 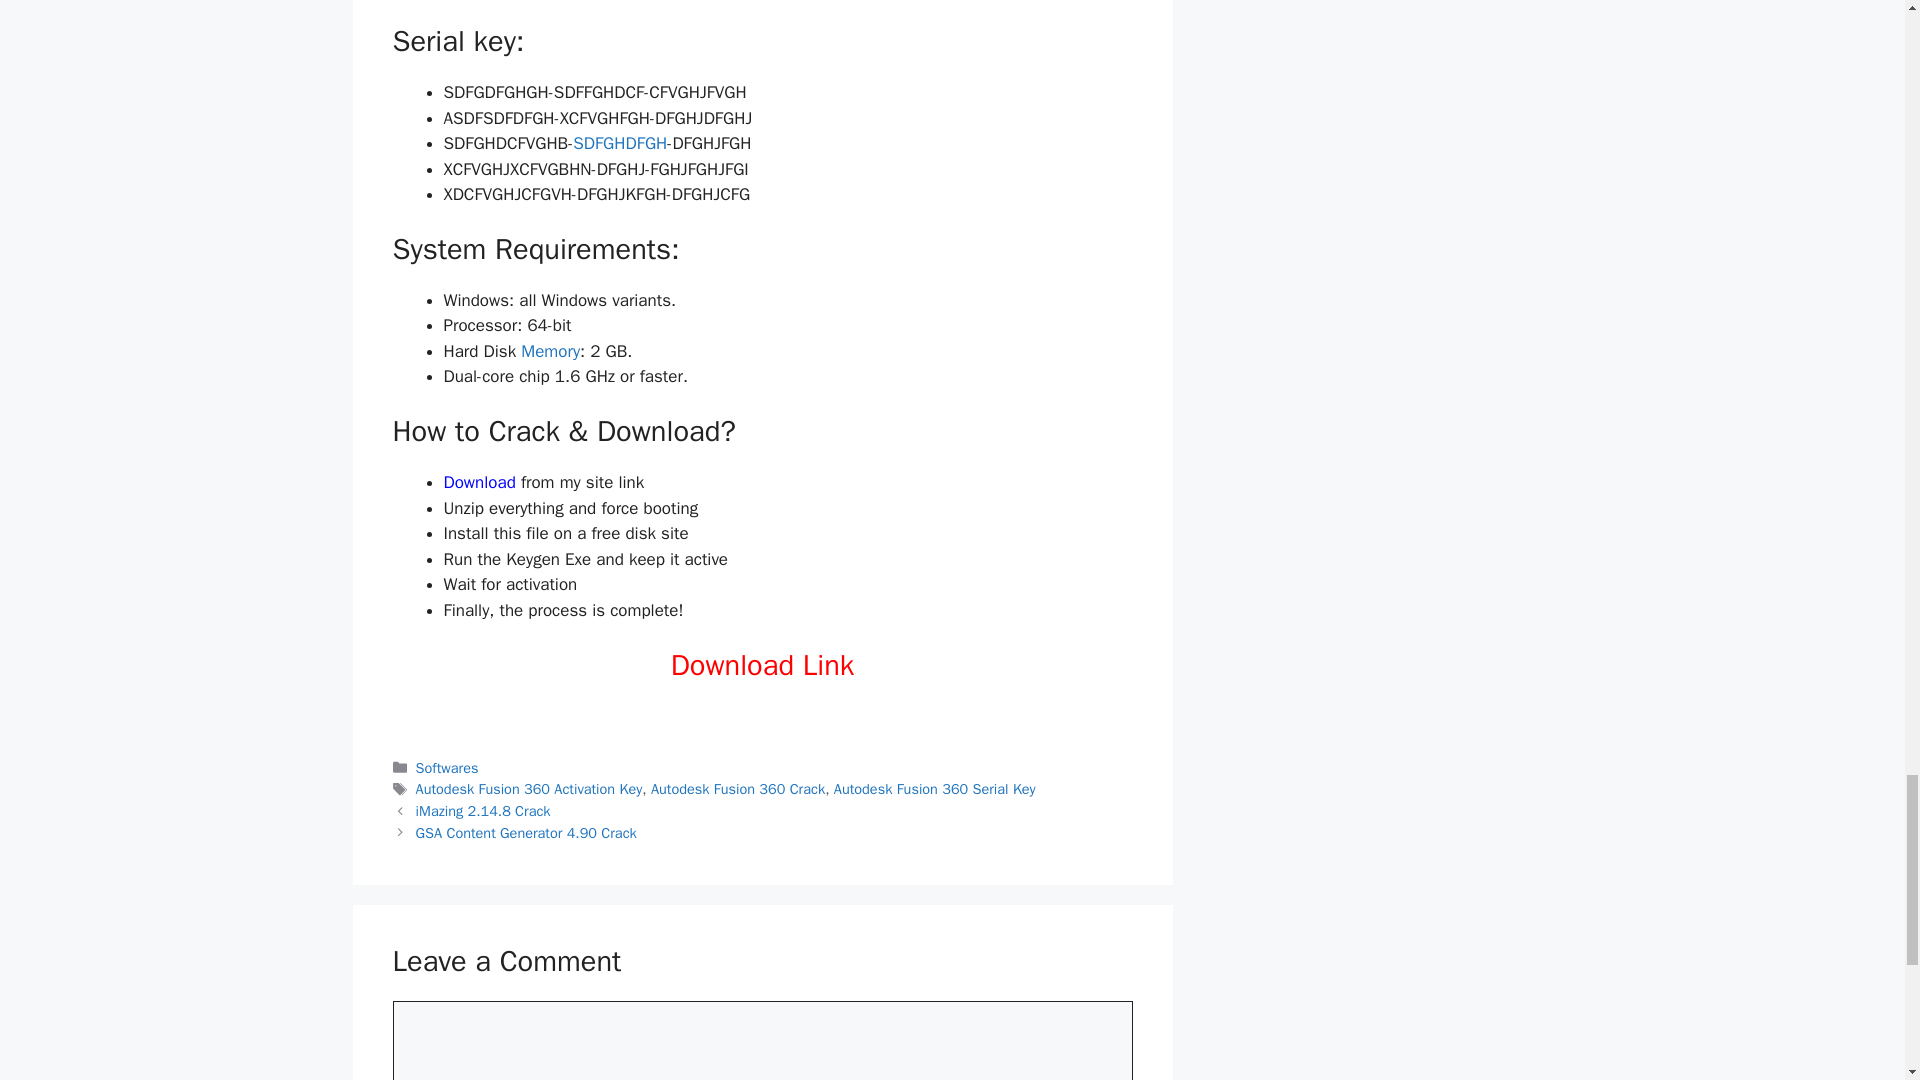 What do you see at coordinates (550, 351) in the screenshot?
I see `Memory` at bounding box center [550, 351].